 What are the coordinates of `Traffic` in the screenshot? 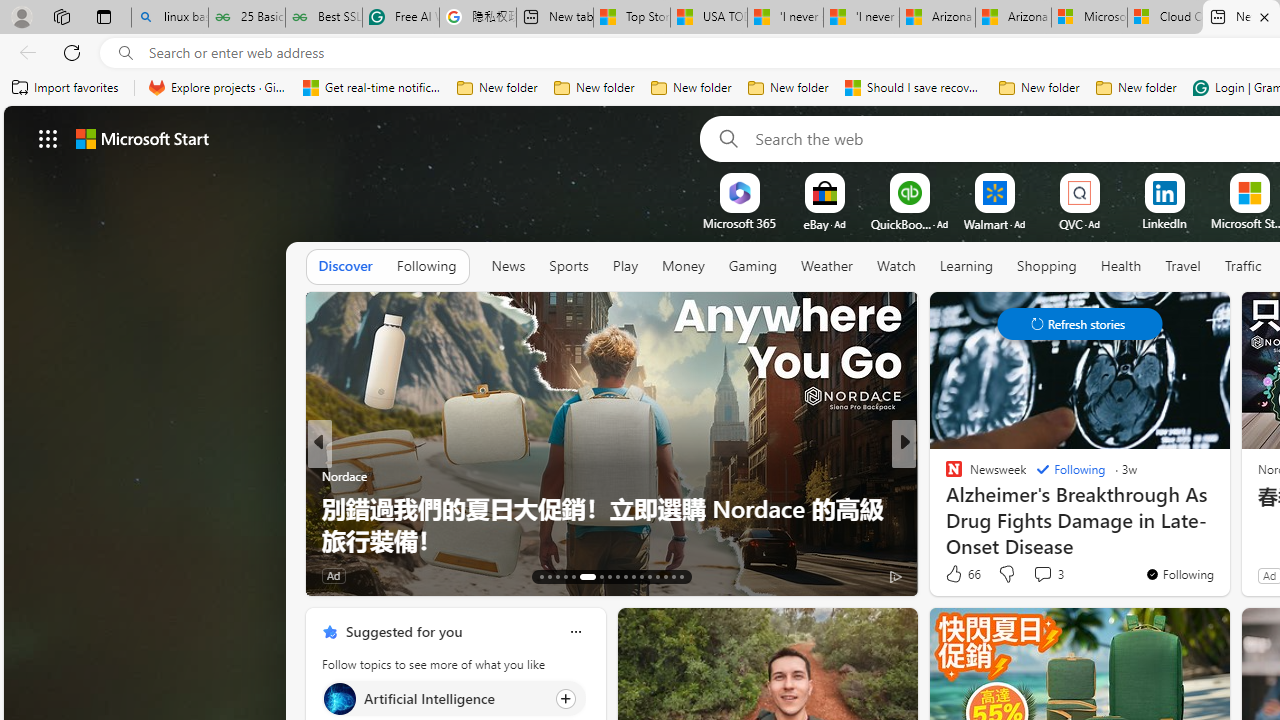 It's located at (1242, 267).